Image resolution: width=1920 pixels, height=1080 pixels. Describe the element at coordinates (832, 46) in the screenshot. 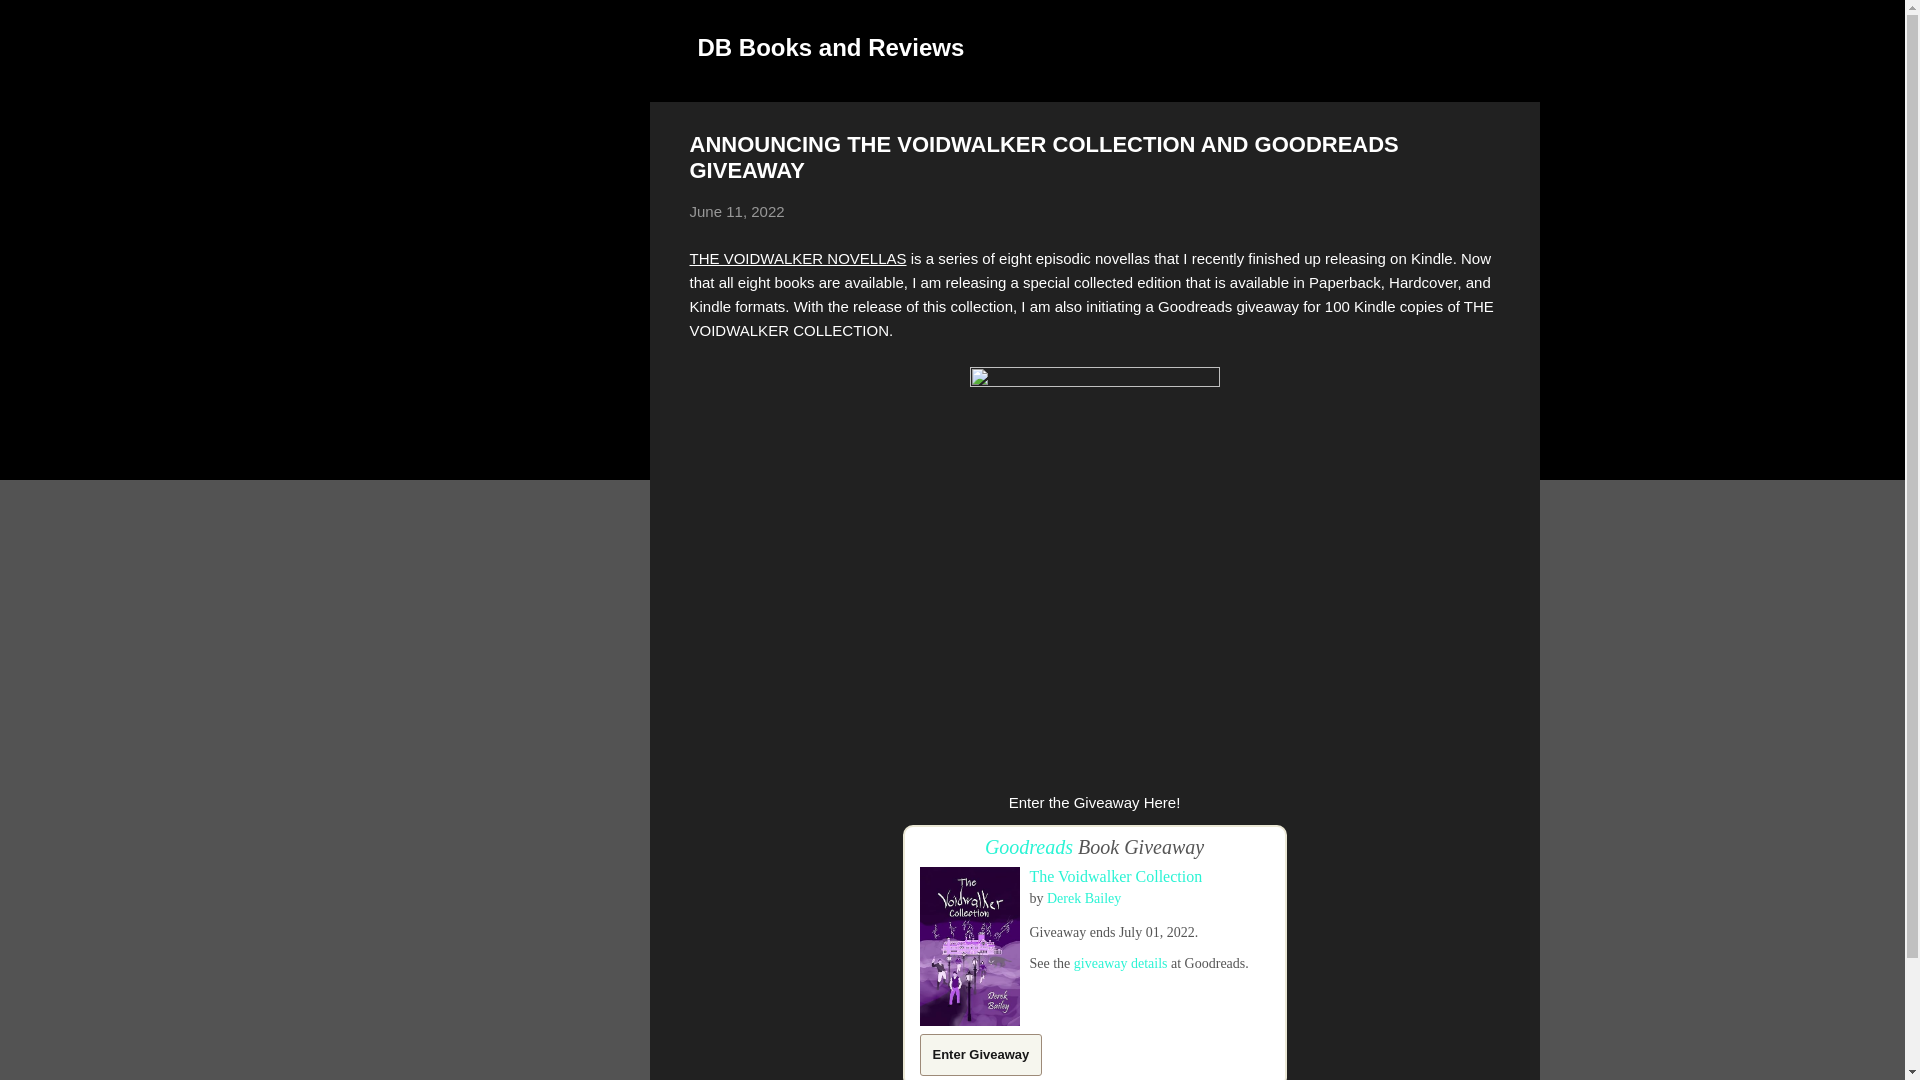

I see `DB Books and Reviews` at that location.